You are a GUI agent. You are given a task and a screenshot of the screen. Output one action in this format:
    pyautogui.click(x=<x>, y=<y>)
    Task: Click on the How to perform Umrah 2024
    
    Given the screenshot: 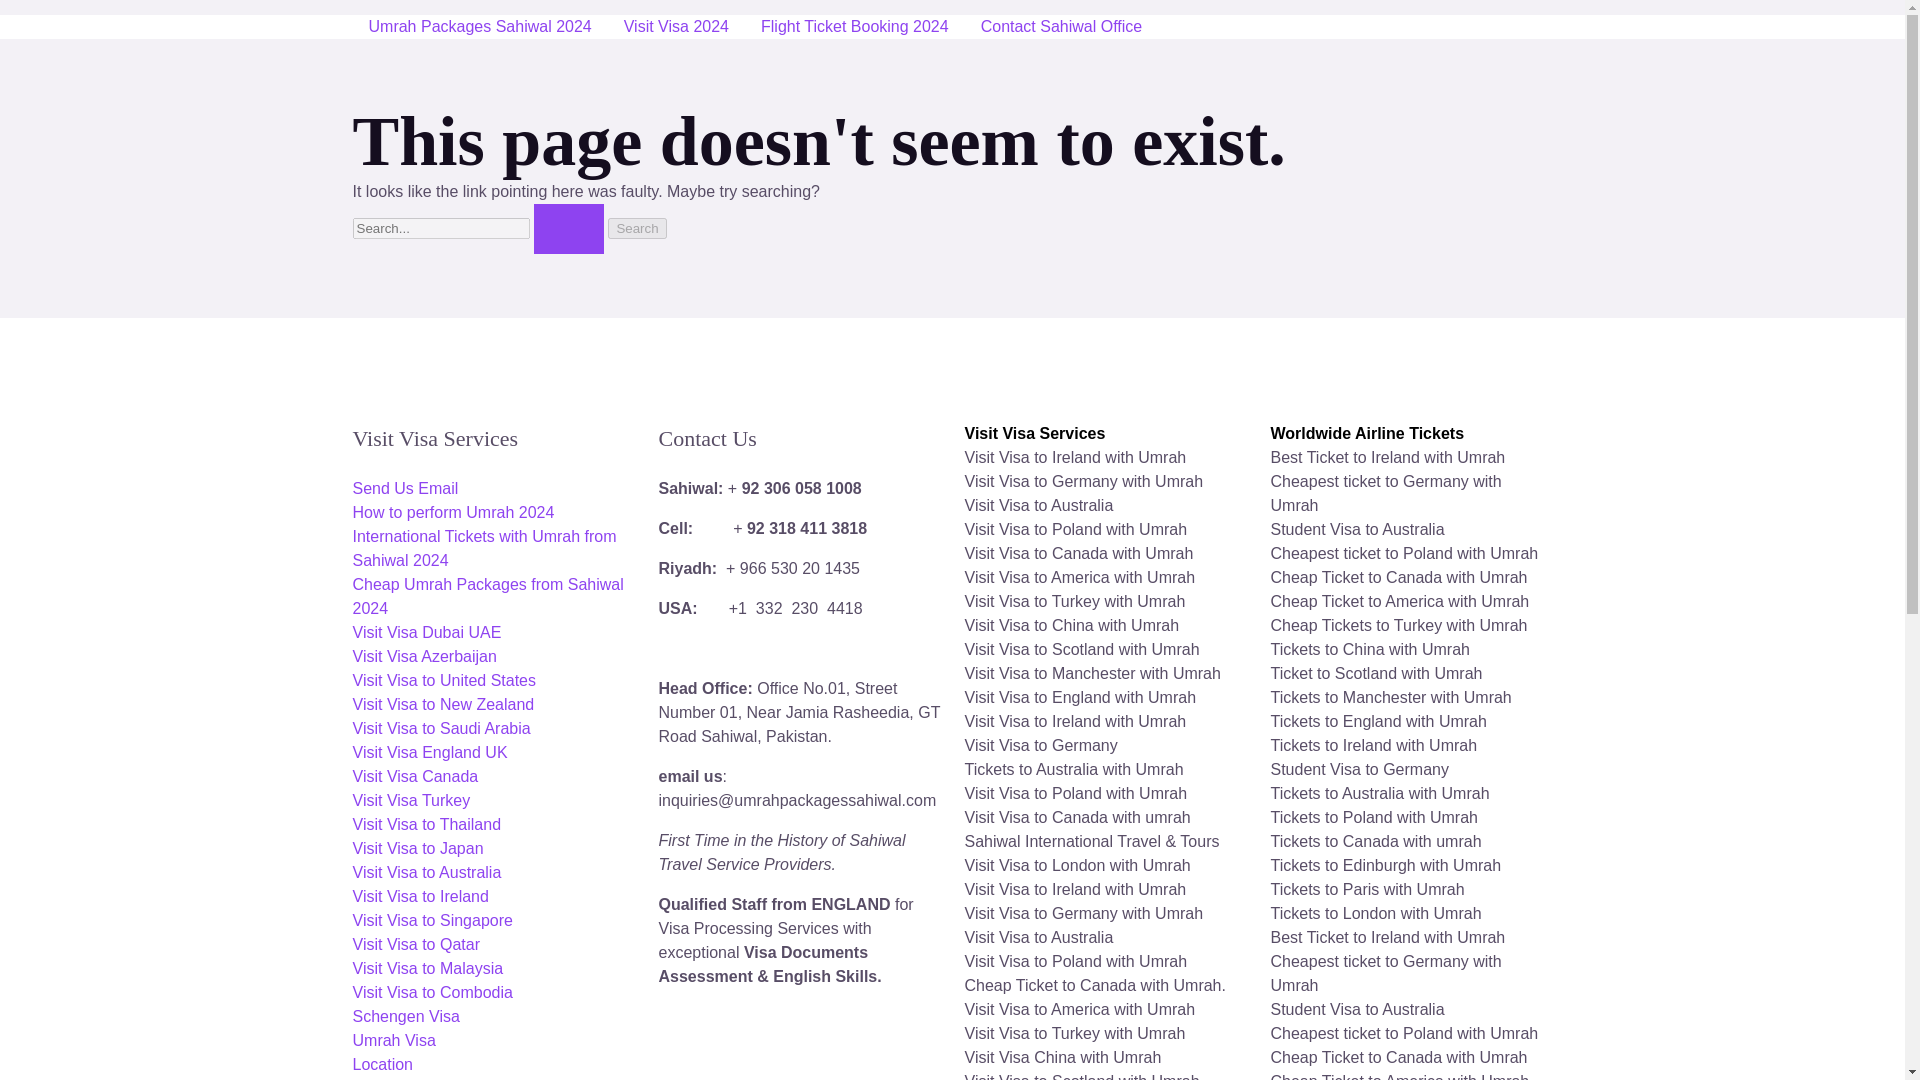 What is the action you would take?
    pyautogui.click(x=452, y=512)
    